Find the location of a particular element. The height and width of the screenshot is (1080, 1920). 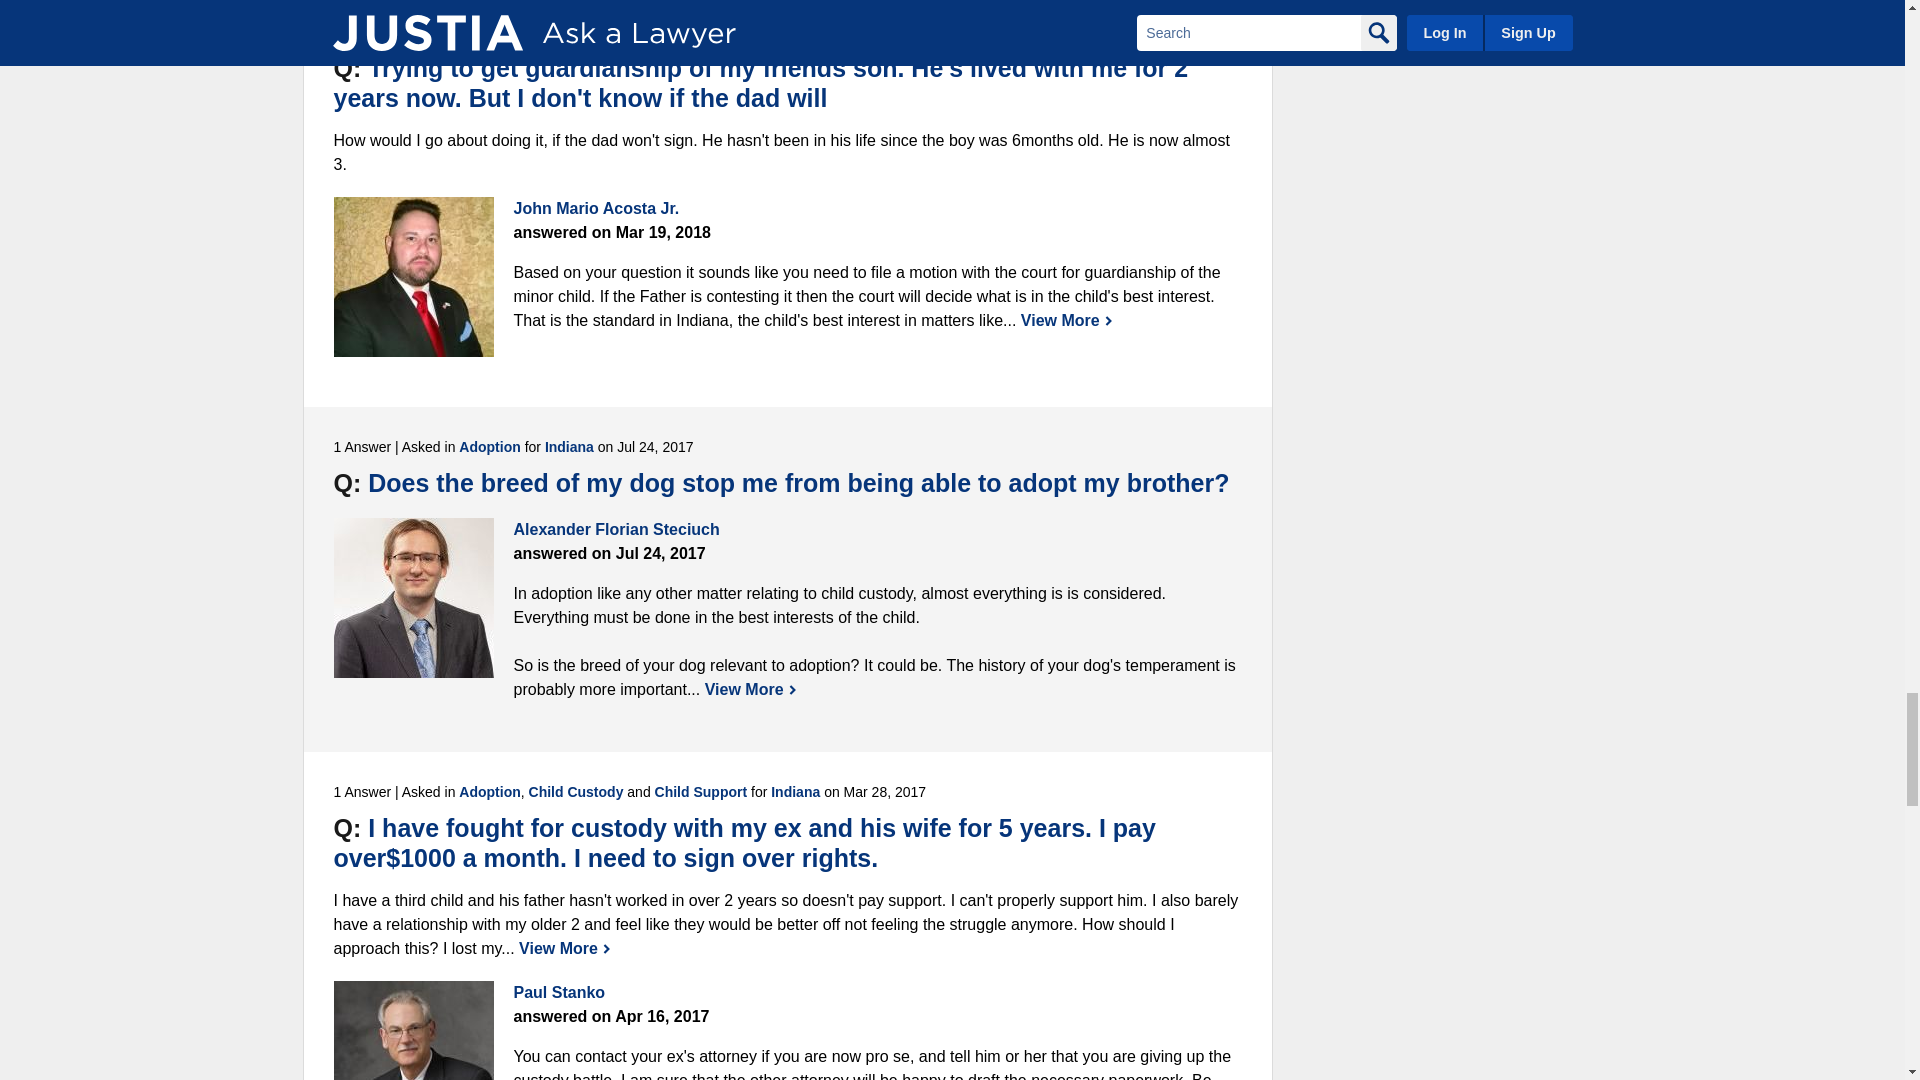

Alexander Florian Steciuch is located at coordinates (414, 598).